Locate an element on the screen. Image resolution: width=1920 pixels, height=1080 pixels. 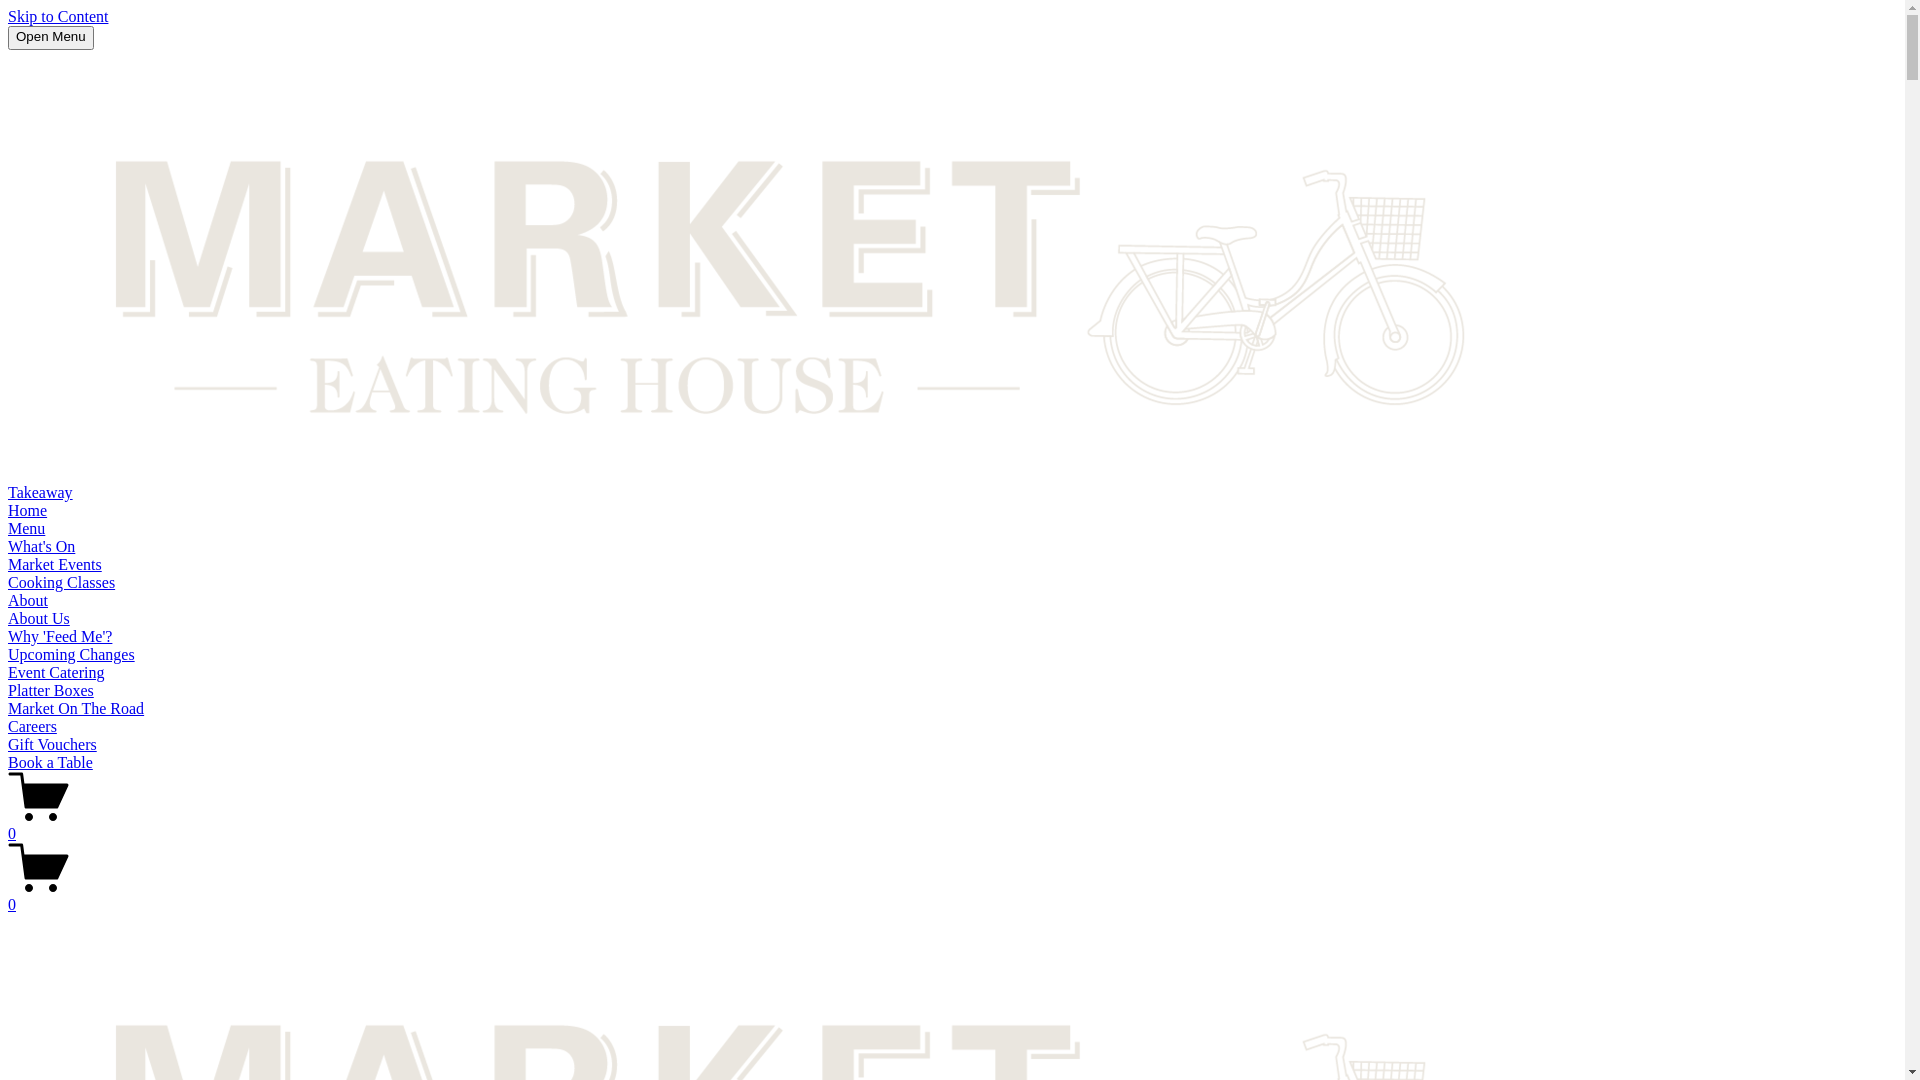
What's On is located at coordinates (42, 546).